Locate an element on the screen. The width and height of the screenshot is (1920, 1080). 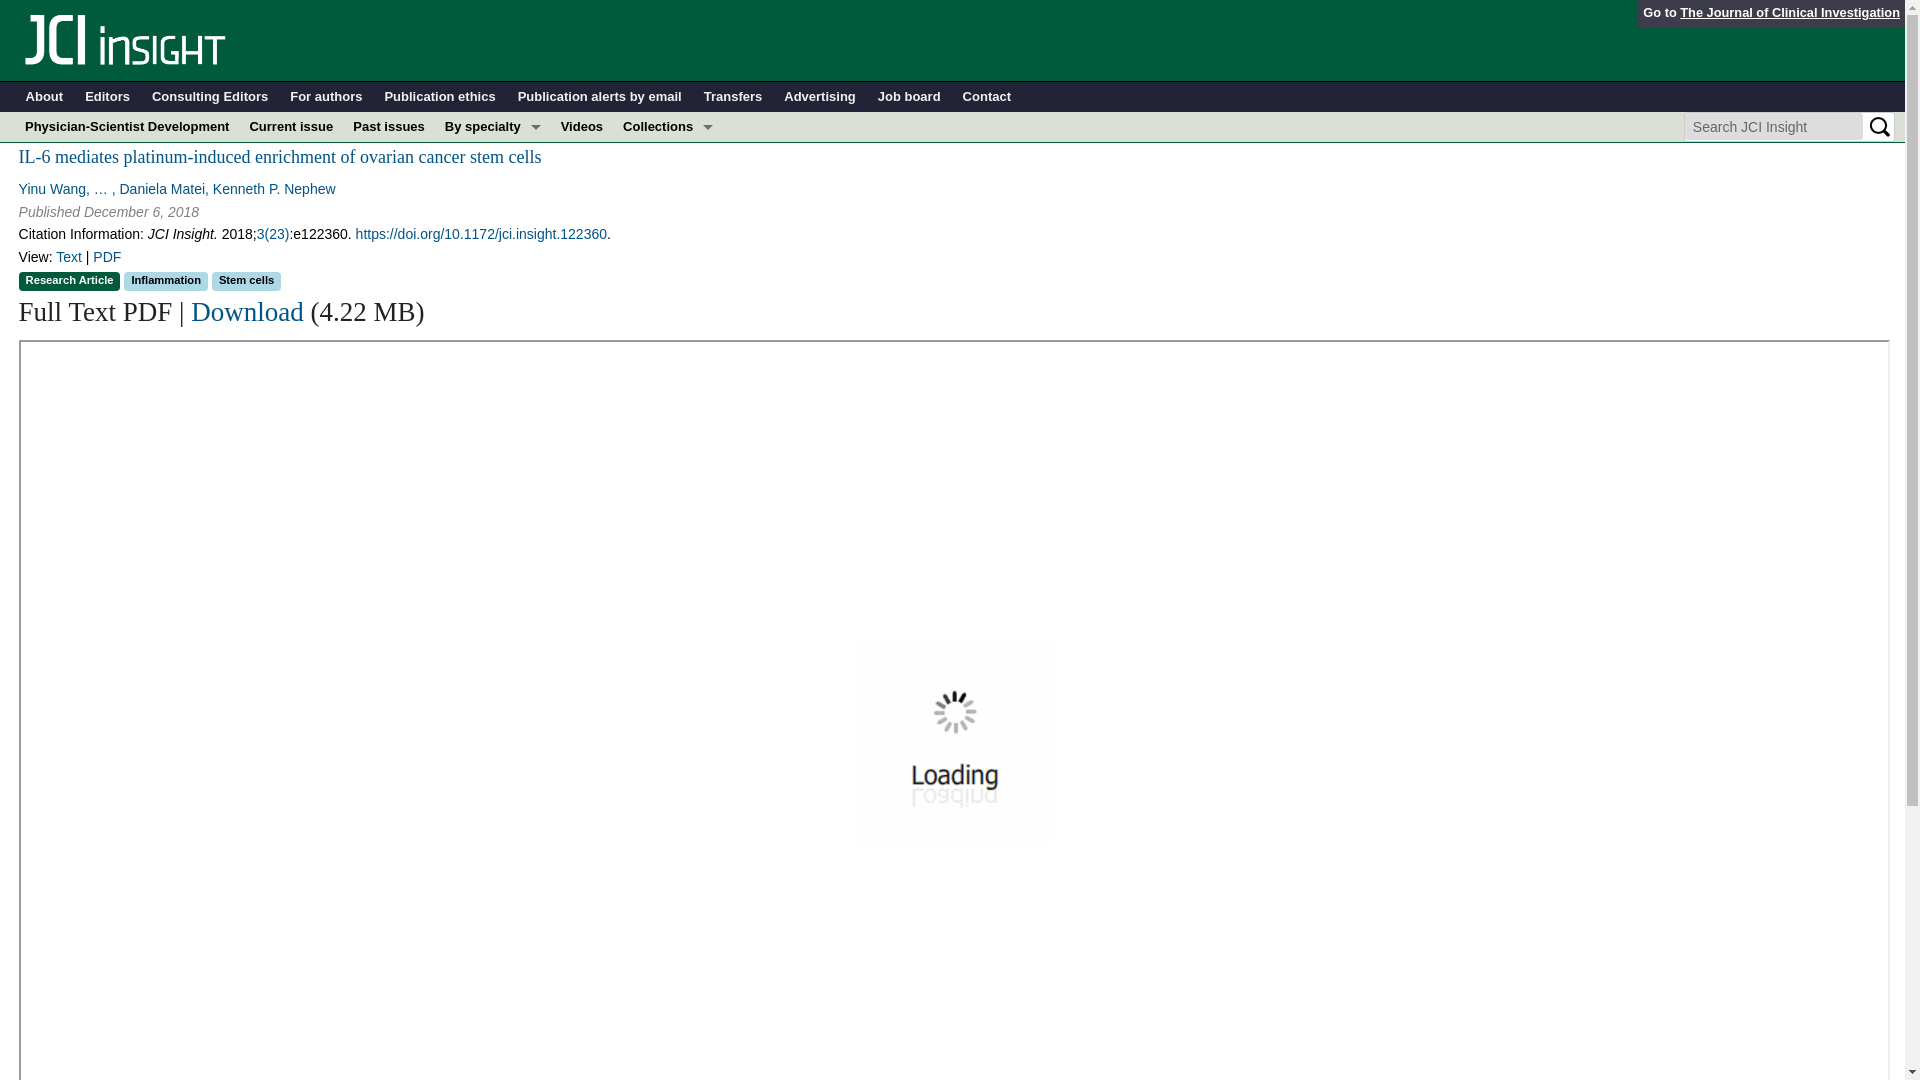
Oncology is located at coordinates (493, 306).